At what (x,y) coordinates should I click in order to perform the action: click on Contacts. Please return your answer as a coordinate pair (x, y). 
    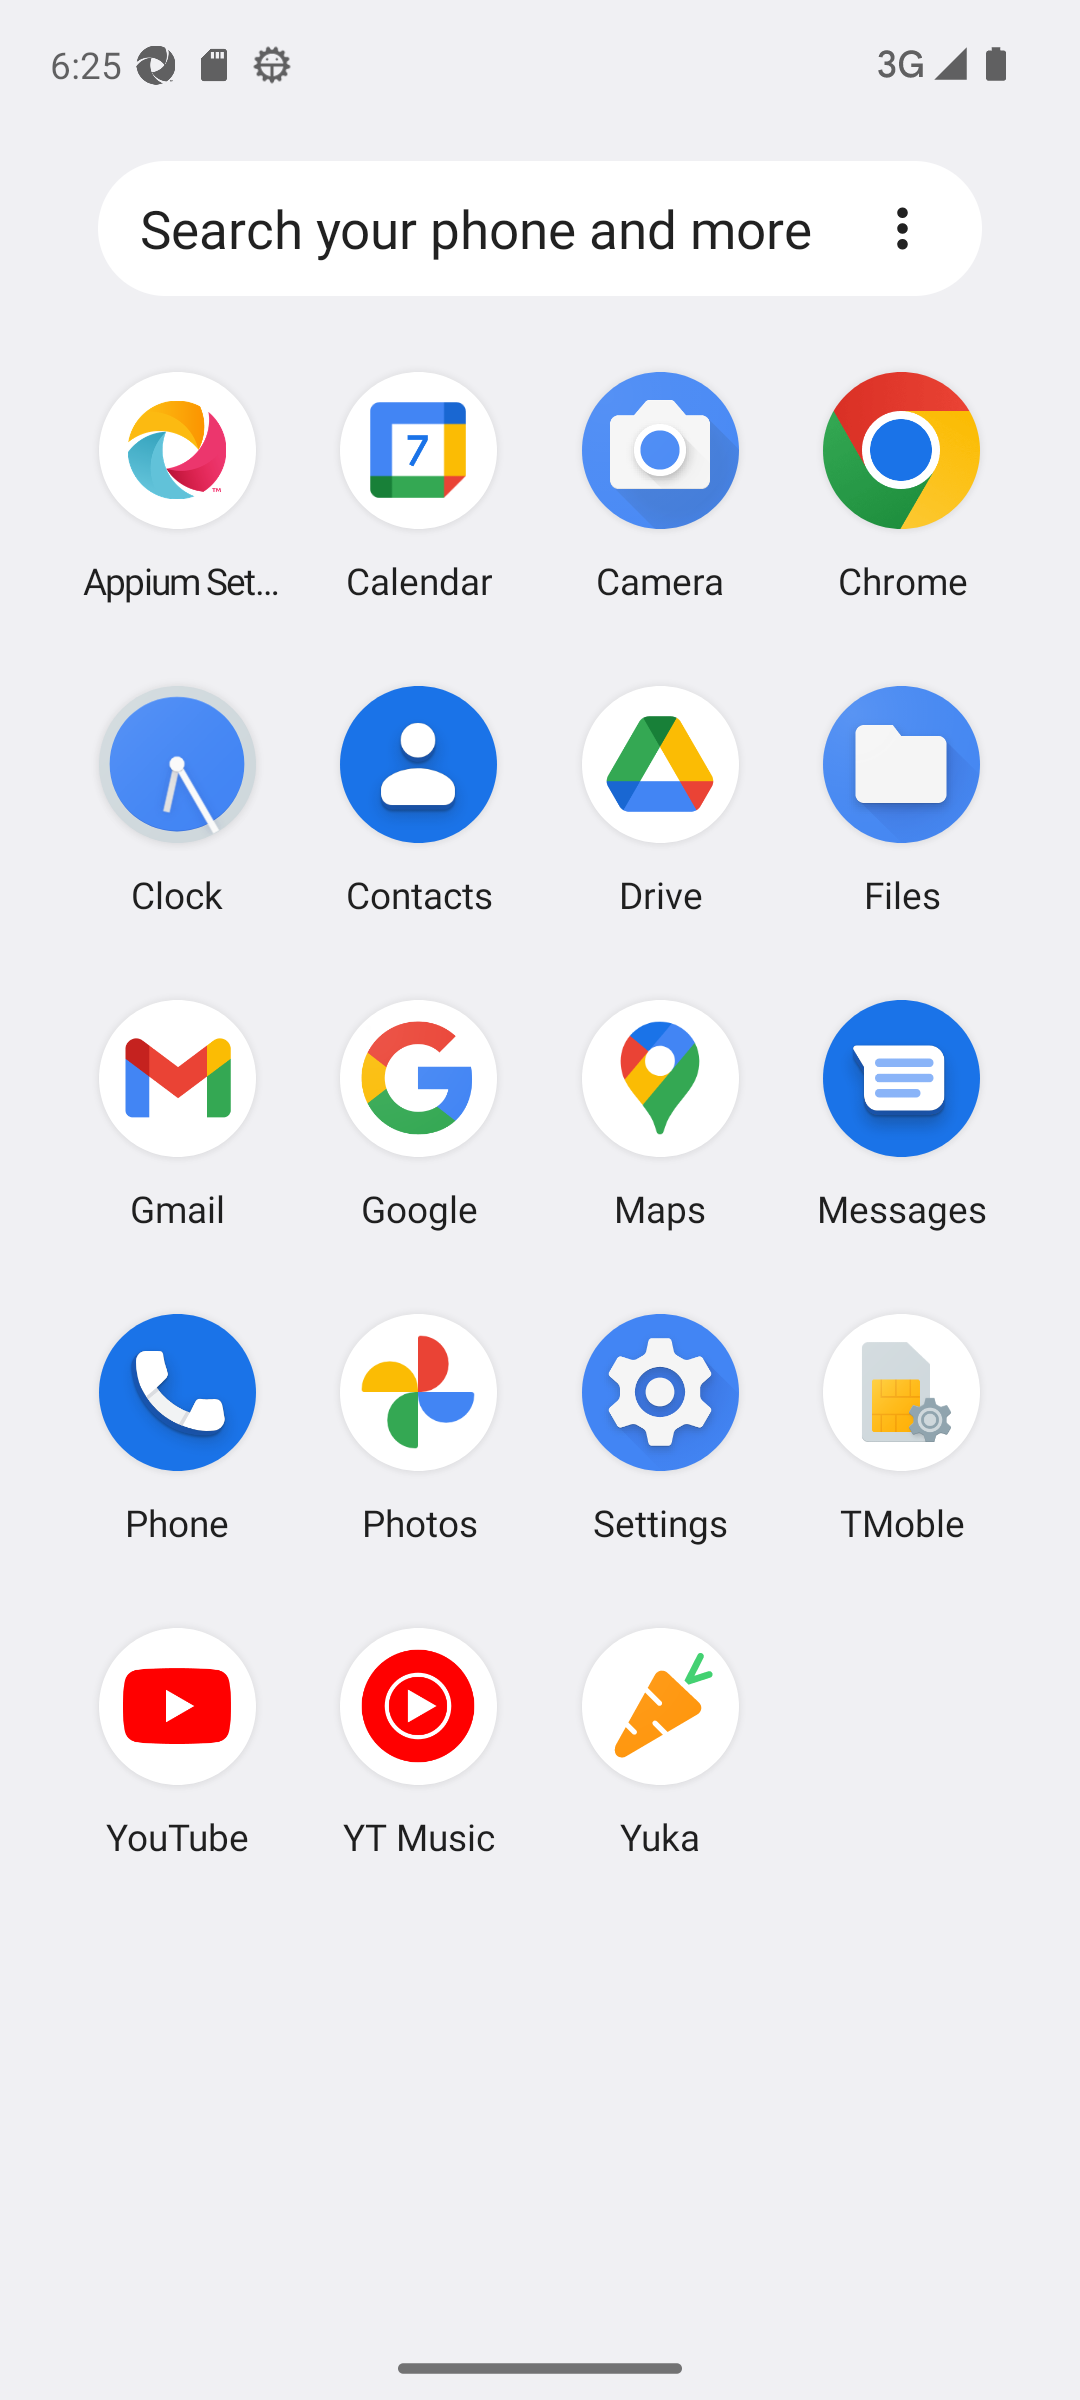
    Looking at the image, I should click on (419, 799).